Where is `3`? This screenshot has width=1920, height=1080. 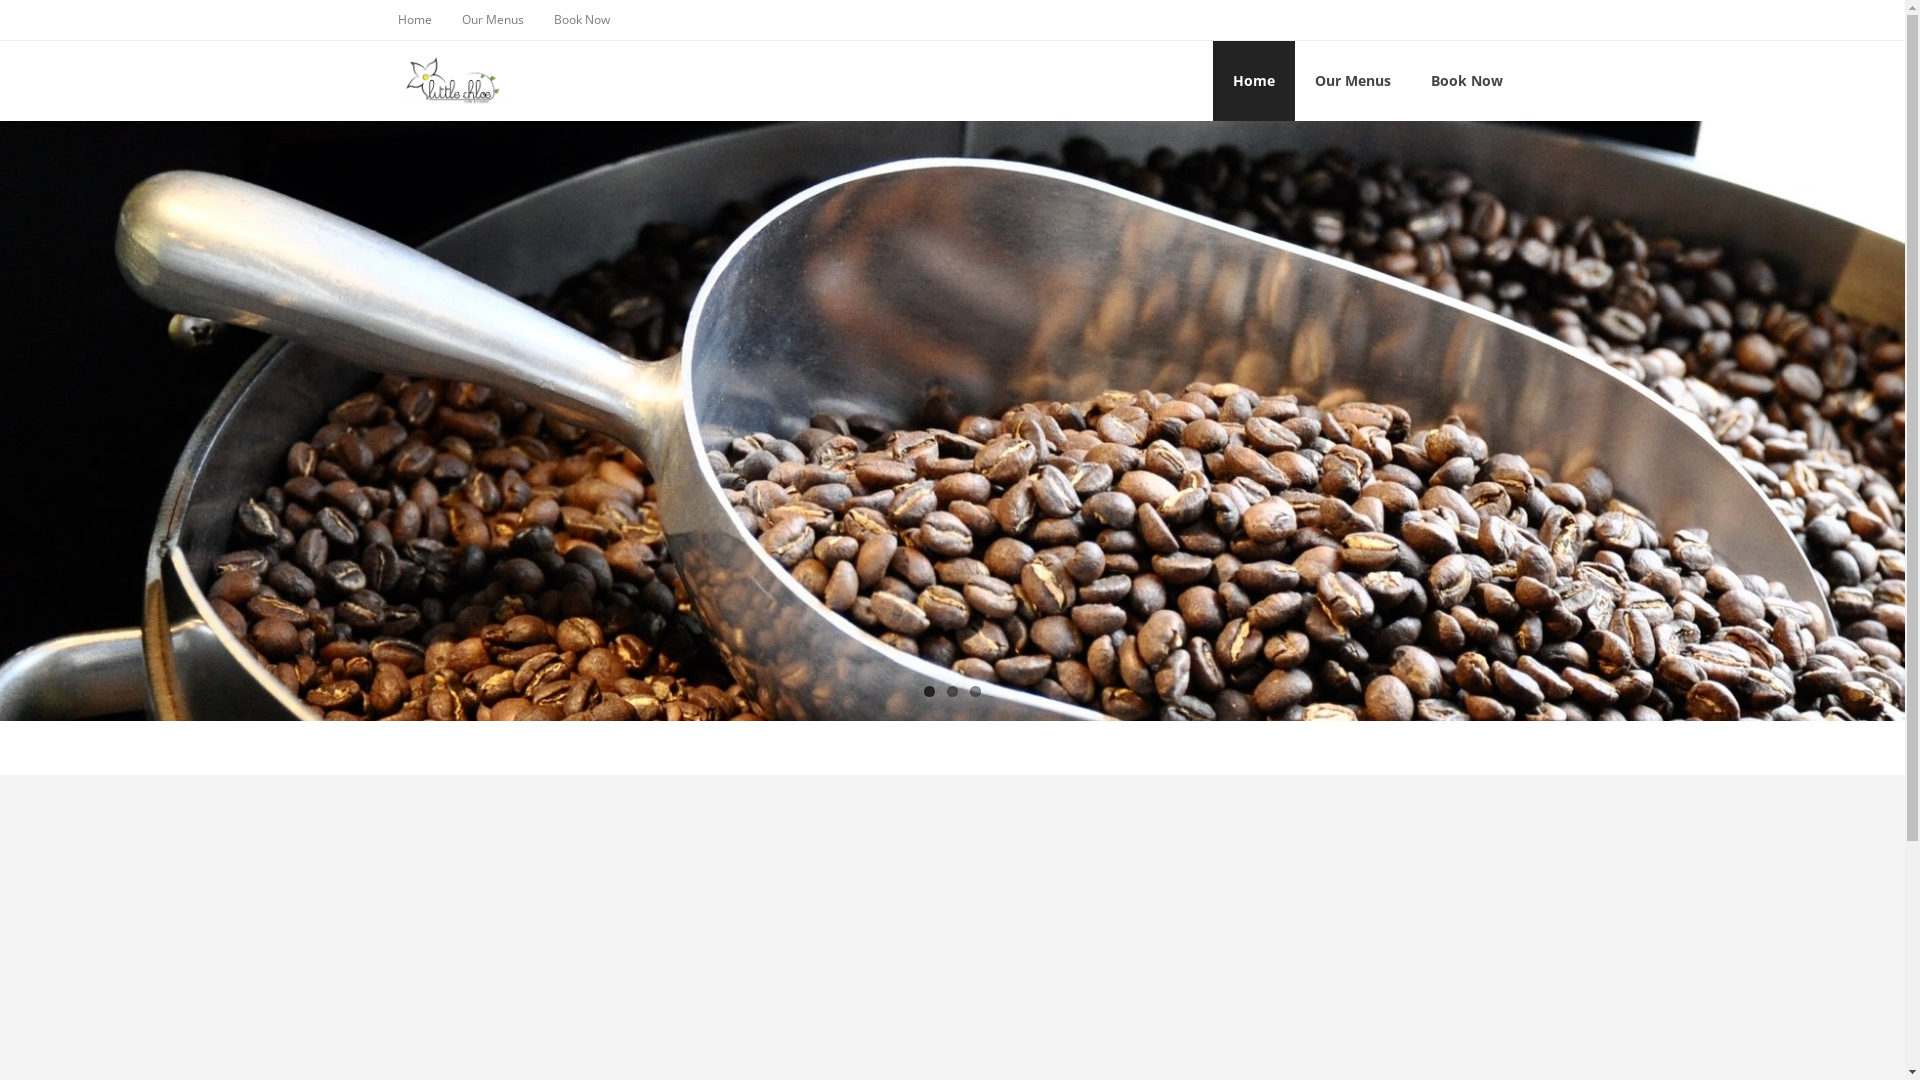
3 is located at coordinates (976, 692).